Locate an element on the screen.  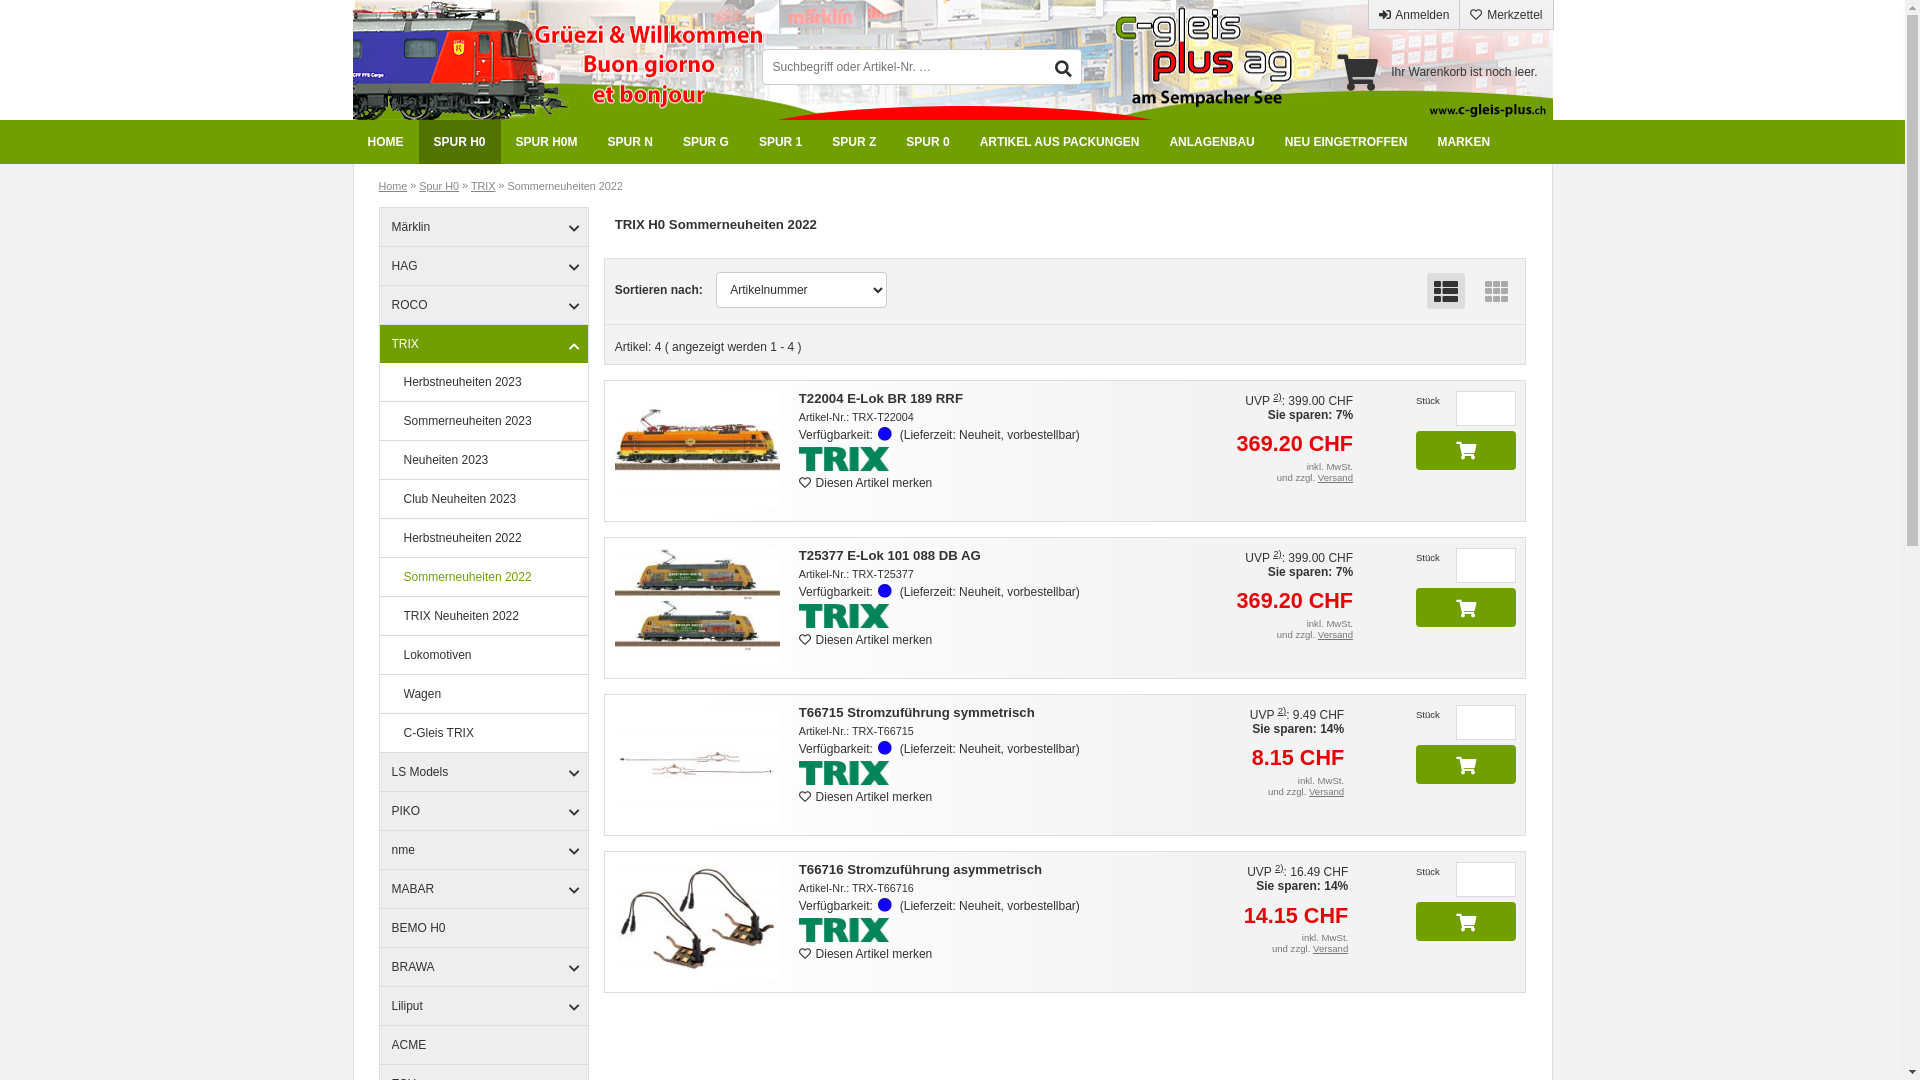
SPUR Z is located at coordinates (854, 142).